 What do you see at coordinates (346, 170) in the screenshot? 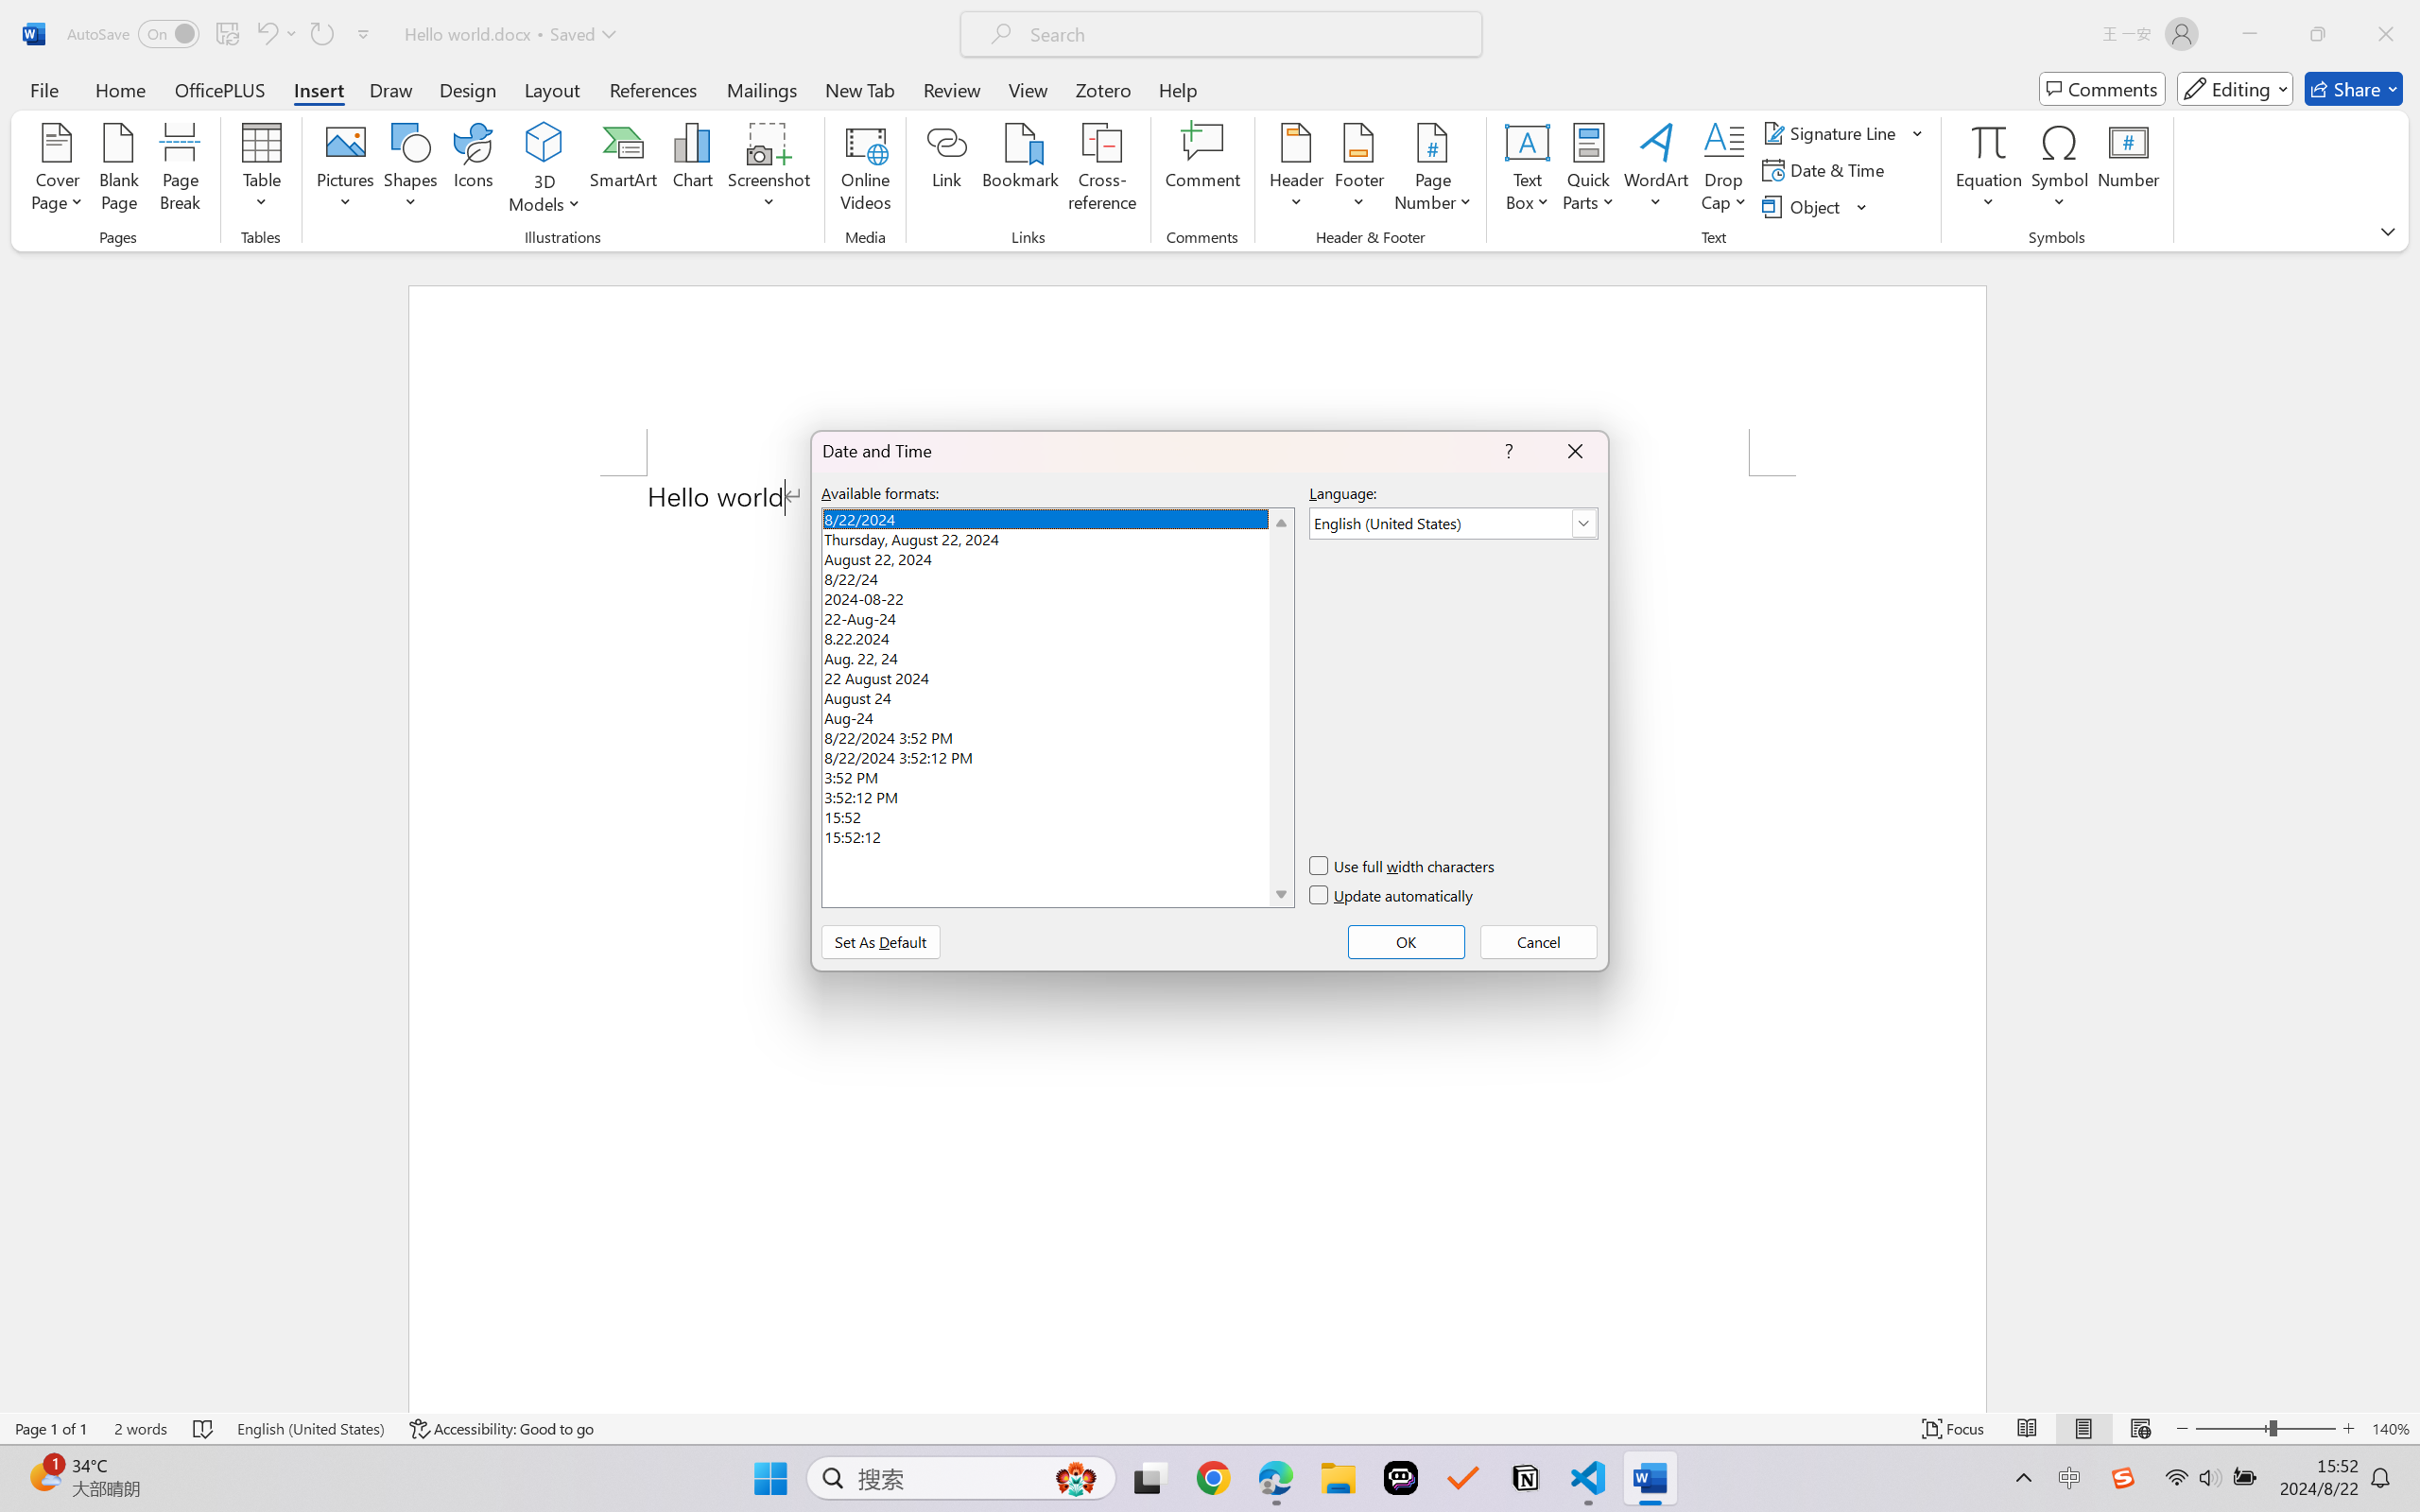
I see `Pictures` at bounding box center [346, 170].